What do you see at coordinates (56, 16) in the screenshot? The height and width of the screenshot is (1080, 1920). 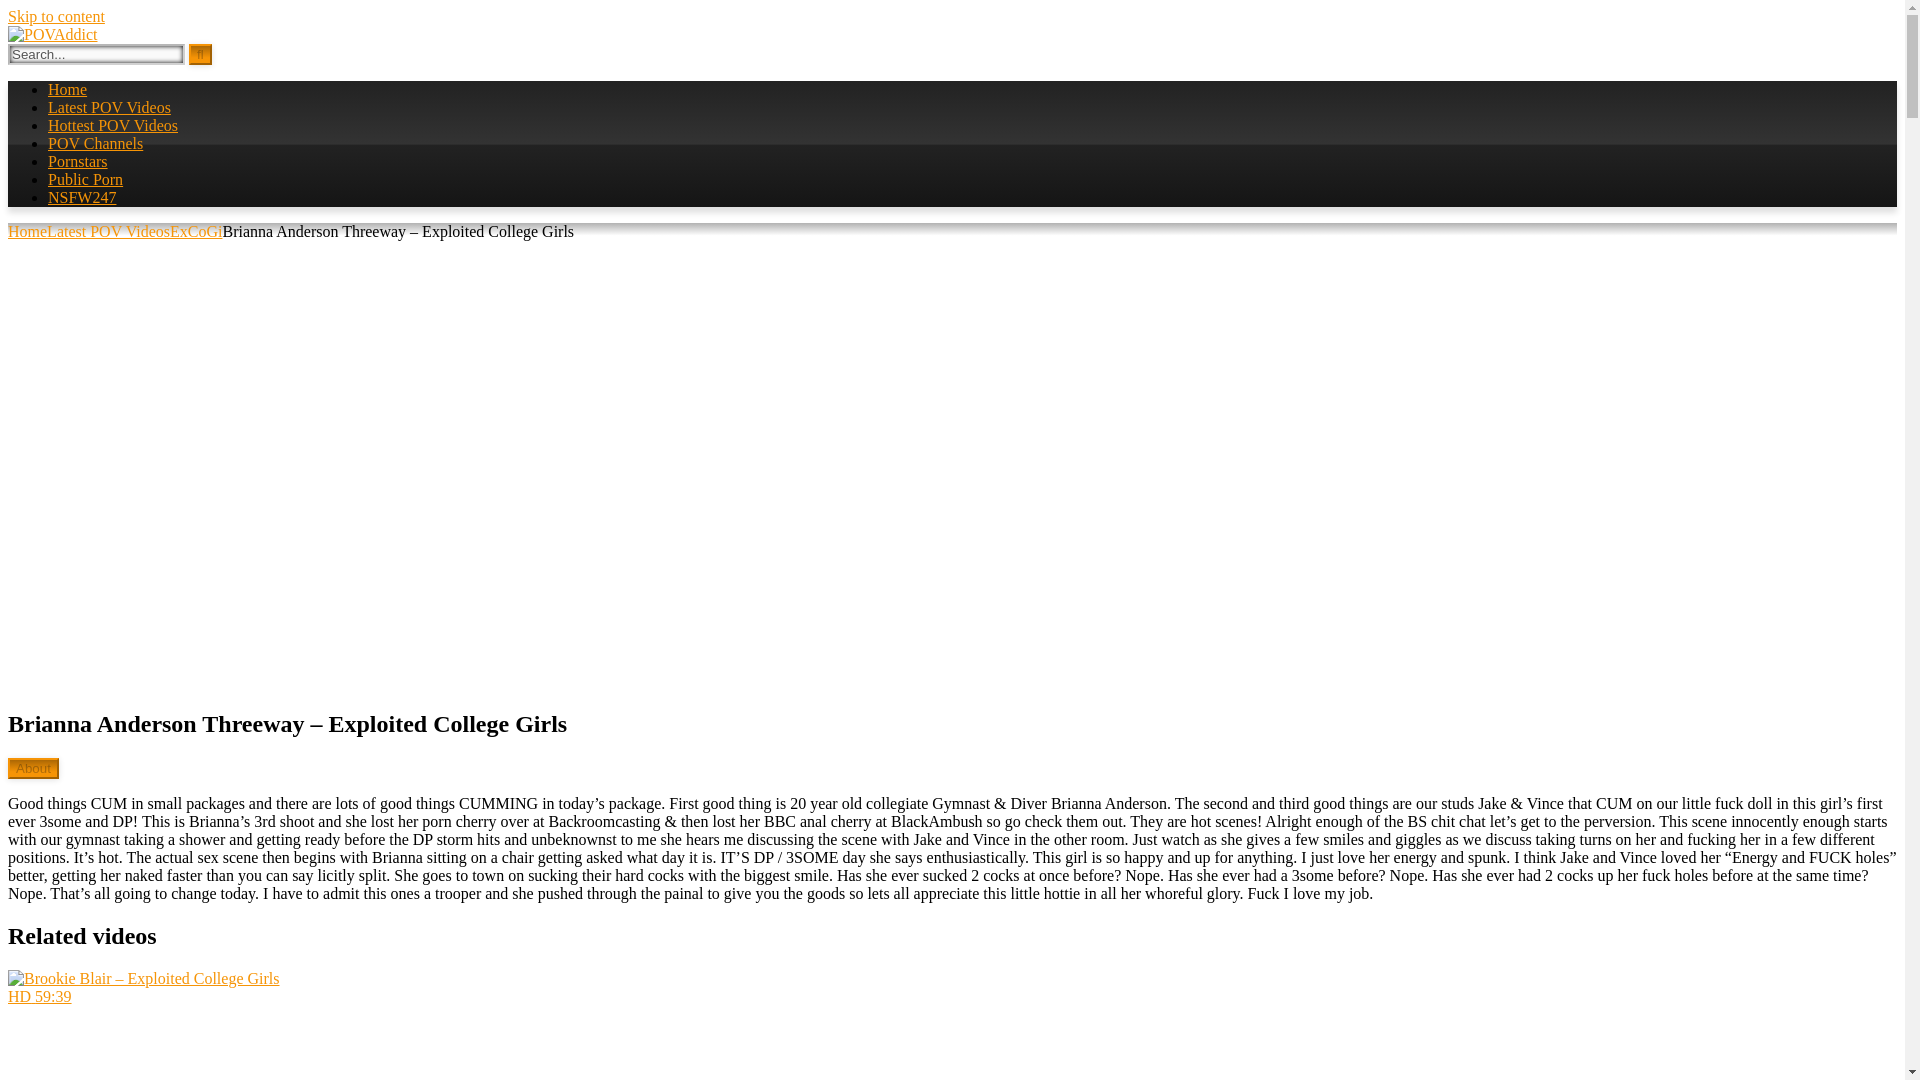 I see `Skip to content` at bounding box center [56, 16].